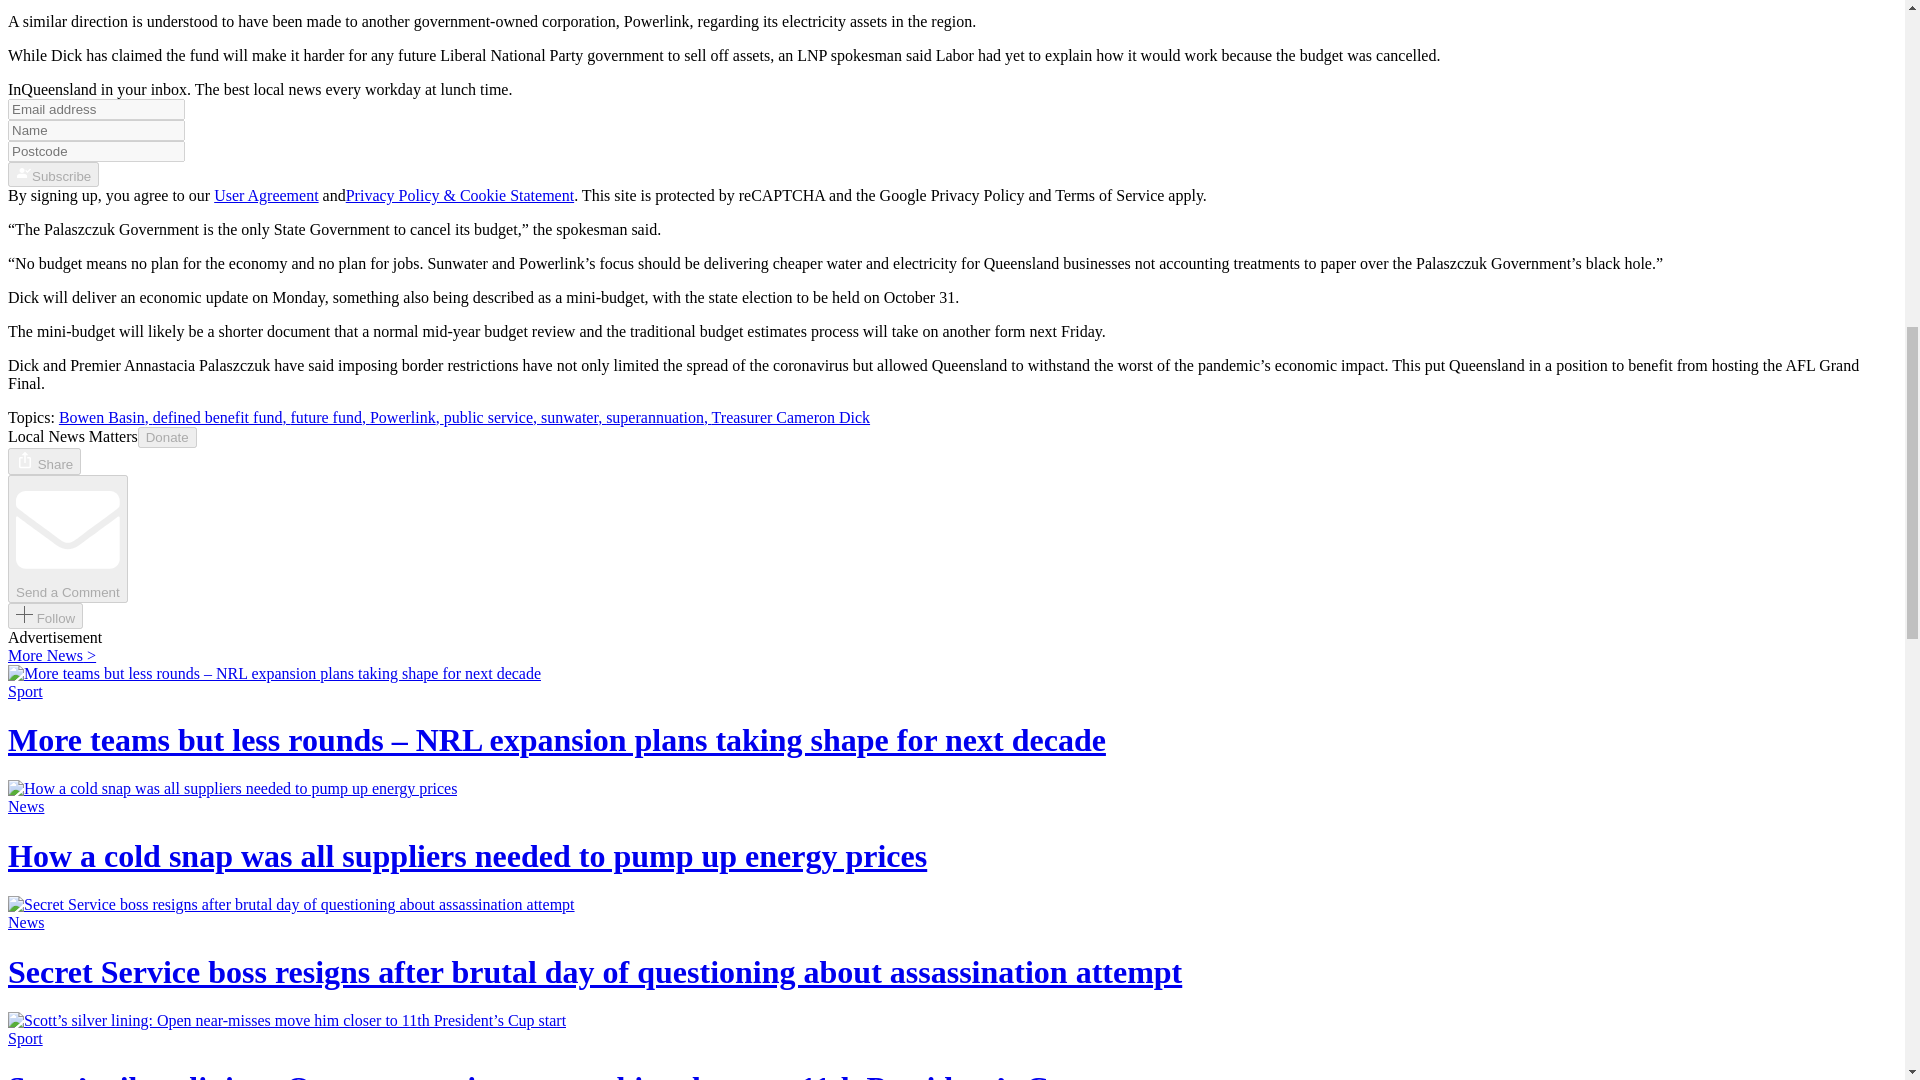 This screenshot has height=1080, width=1920. What do you see at coordinates (658, 417) in the screenshot?
I see `superannuation,` at bounding box center [658, 417].